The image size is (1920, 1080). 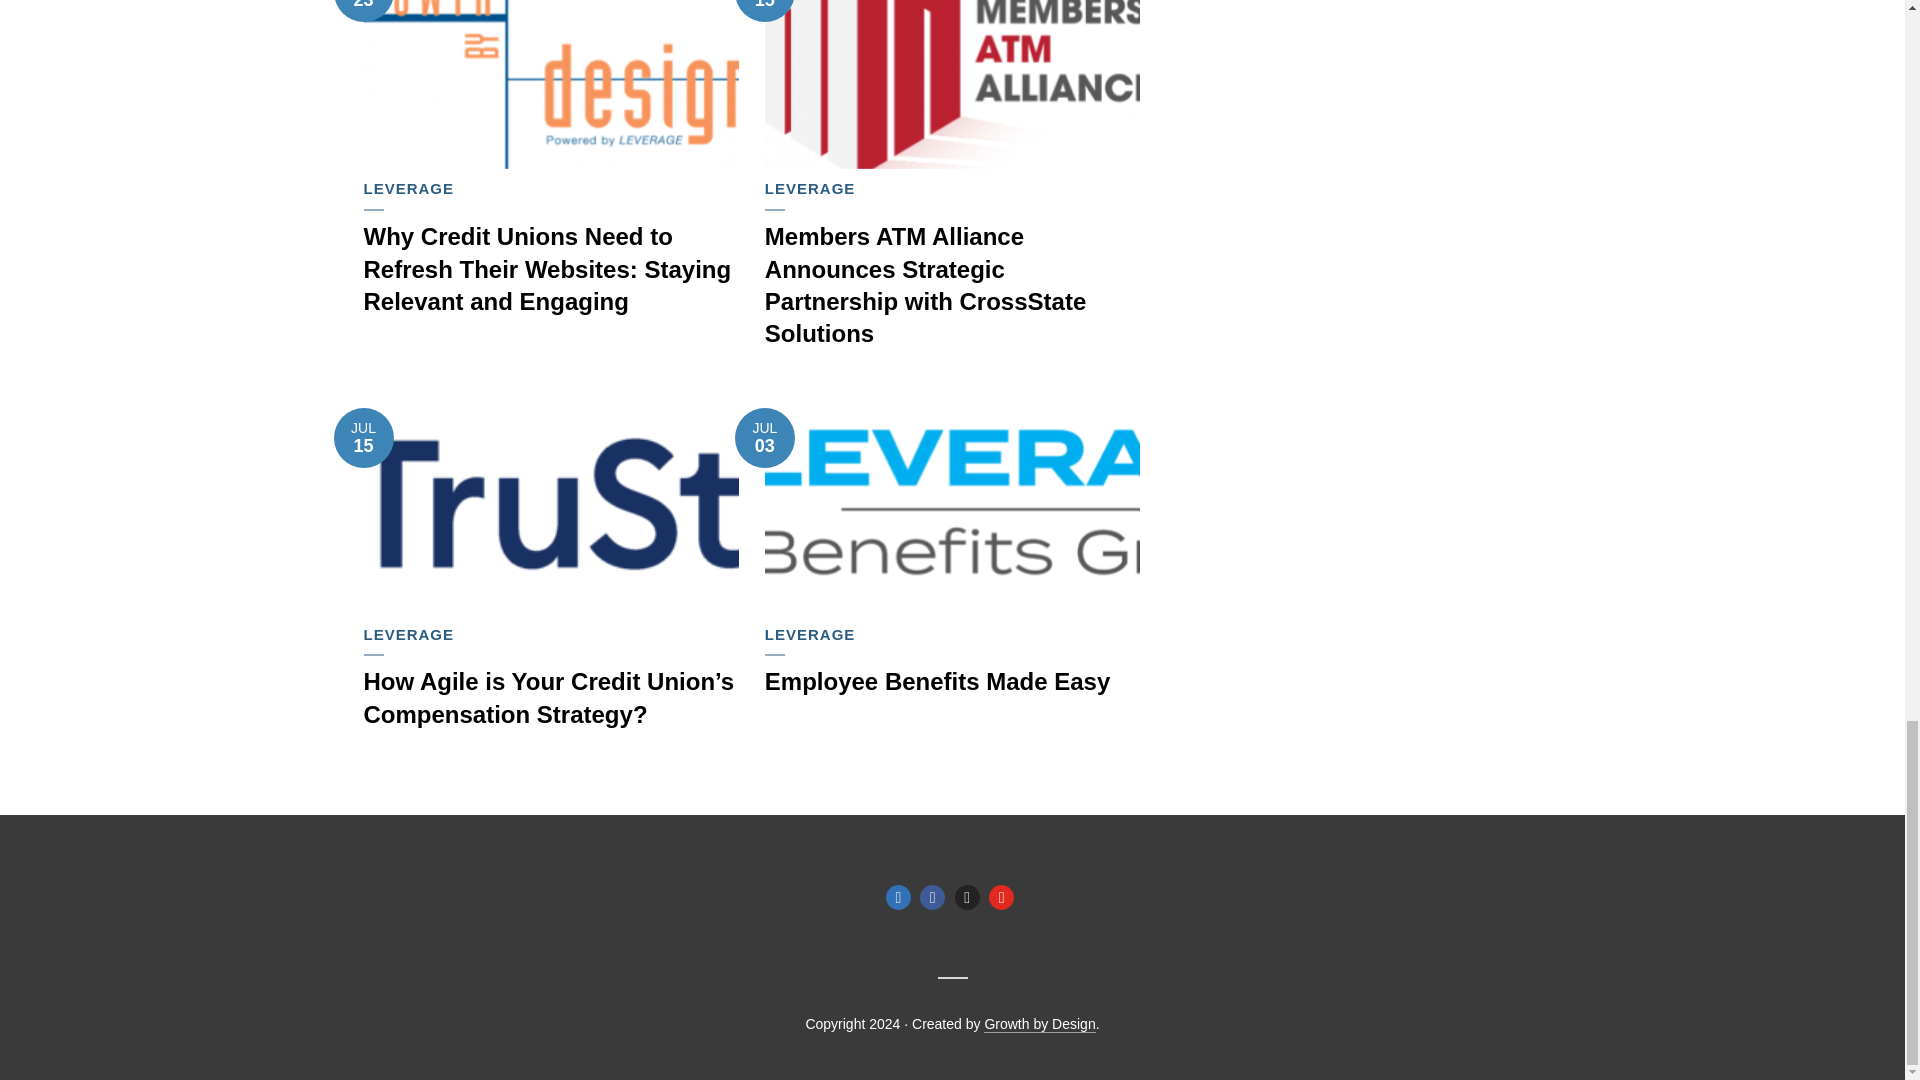 What do you see at coordinates (1000, 897) in the screenshot?
I see `YouTube` at bounding box center [1000, 897].